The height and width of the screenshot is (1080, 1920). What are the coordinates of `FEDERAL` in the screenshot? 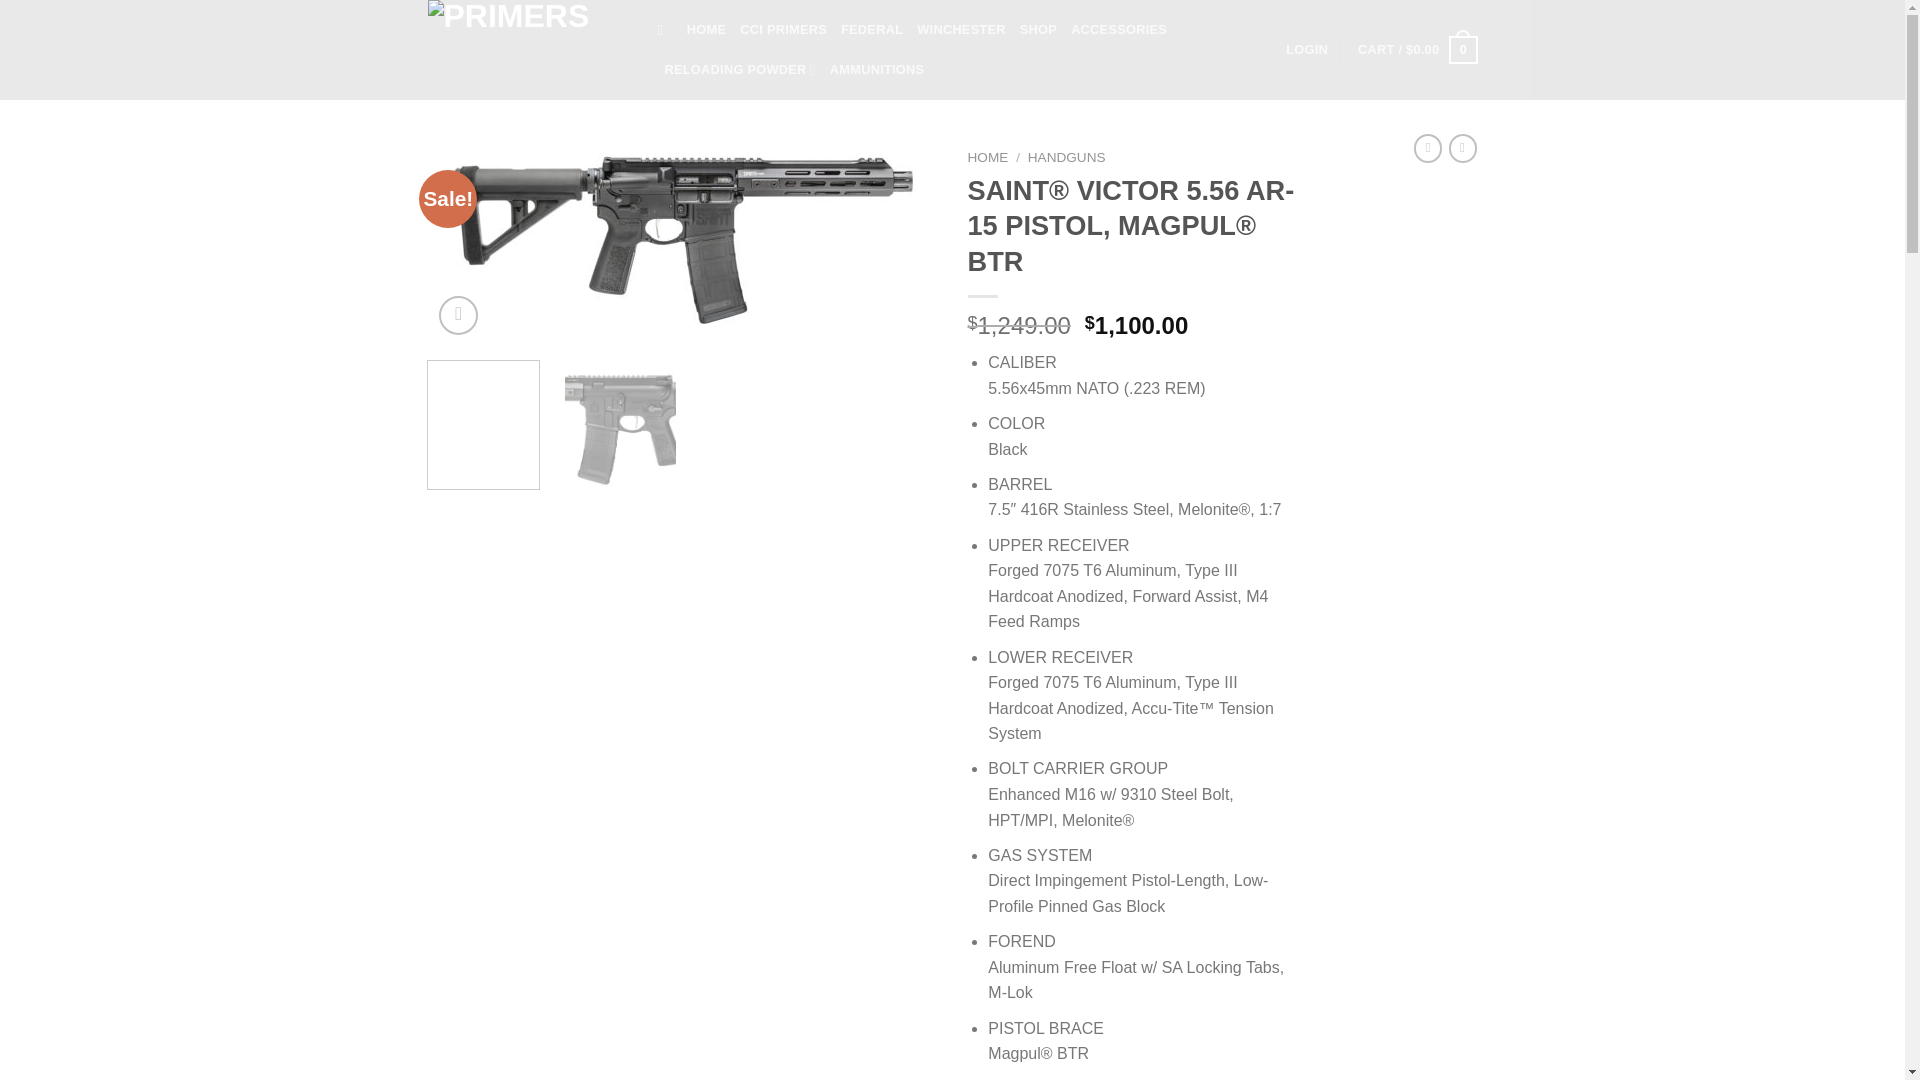 It's located at (871, 29).